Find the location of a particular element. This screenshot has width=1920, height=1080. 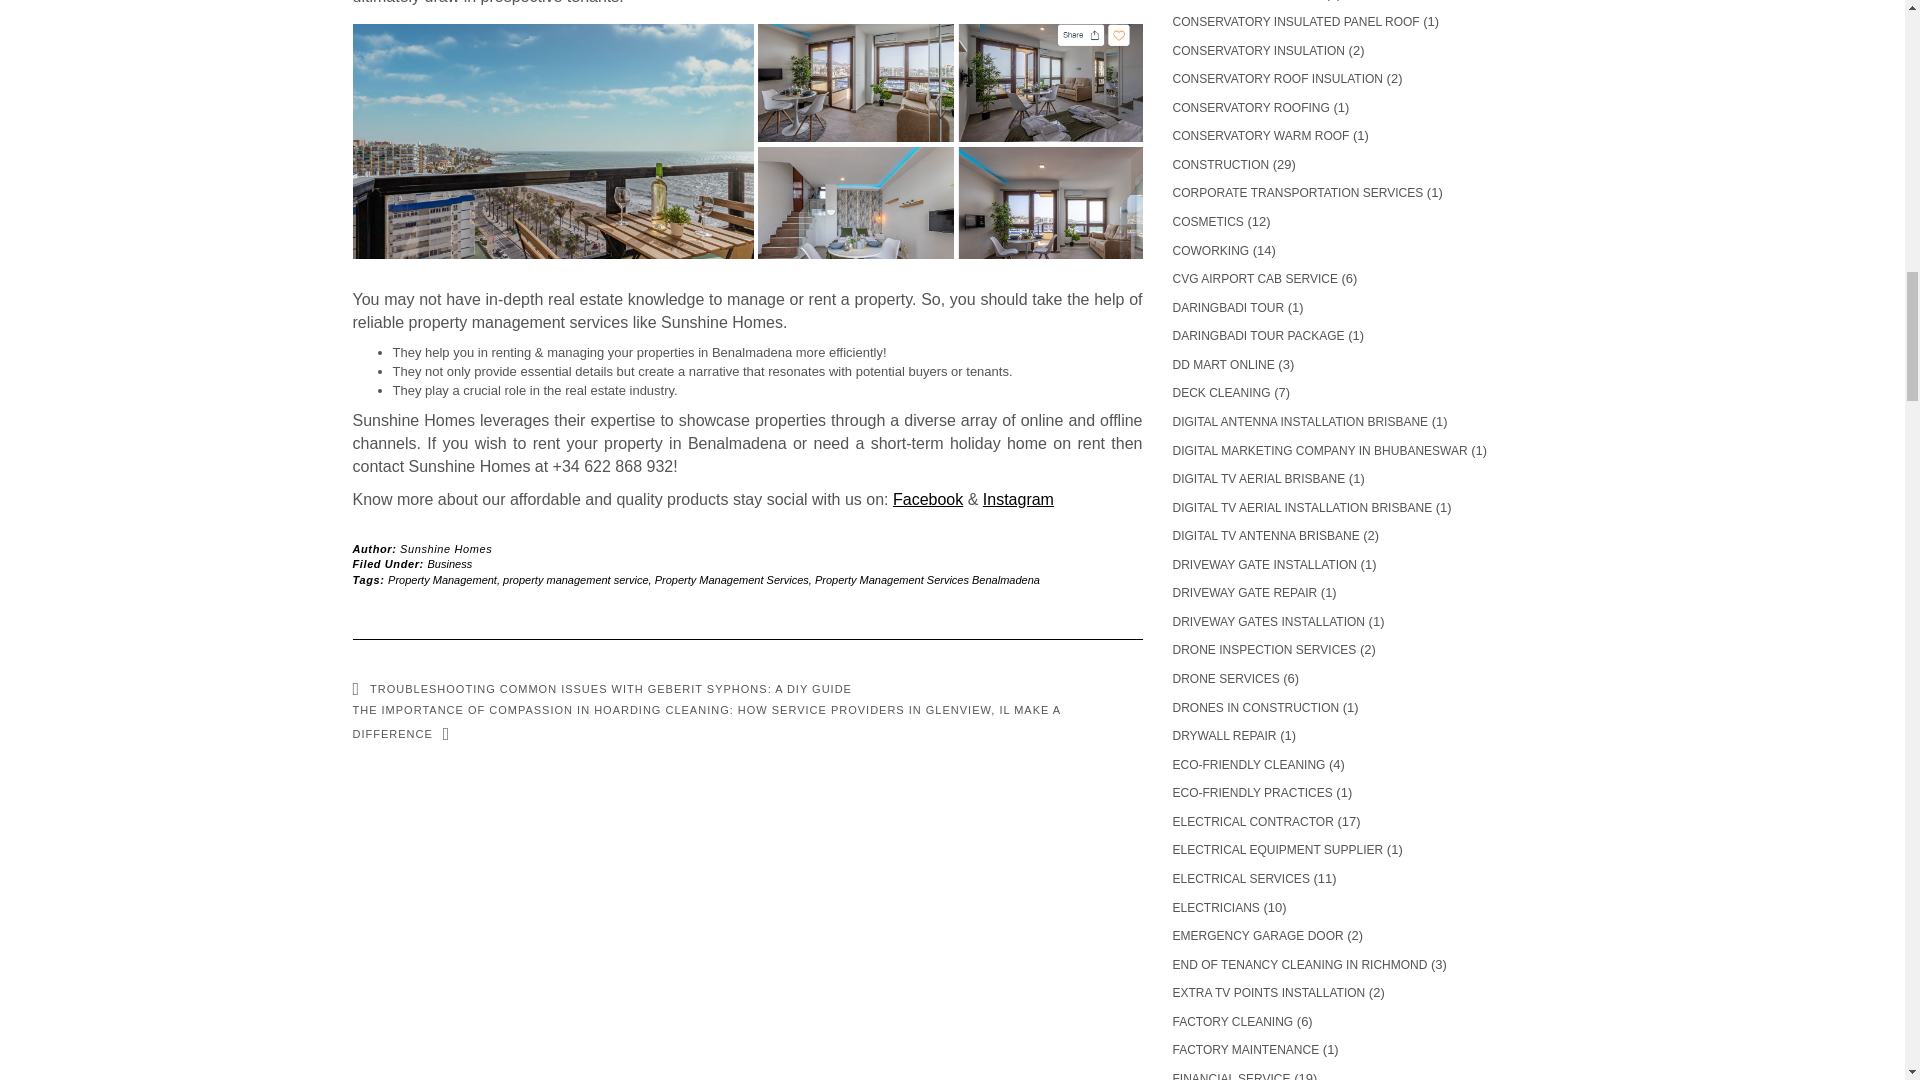

Facebook is located at coordinates (928, 499).